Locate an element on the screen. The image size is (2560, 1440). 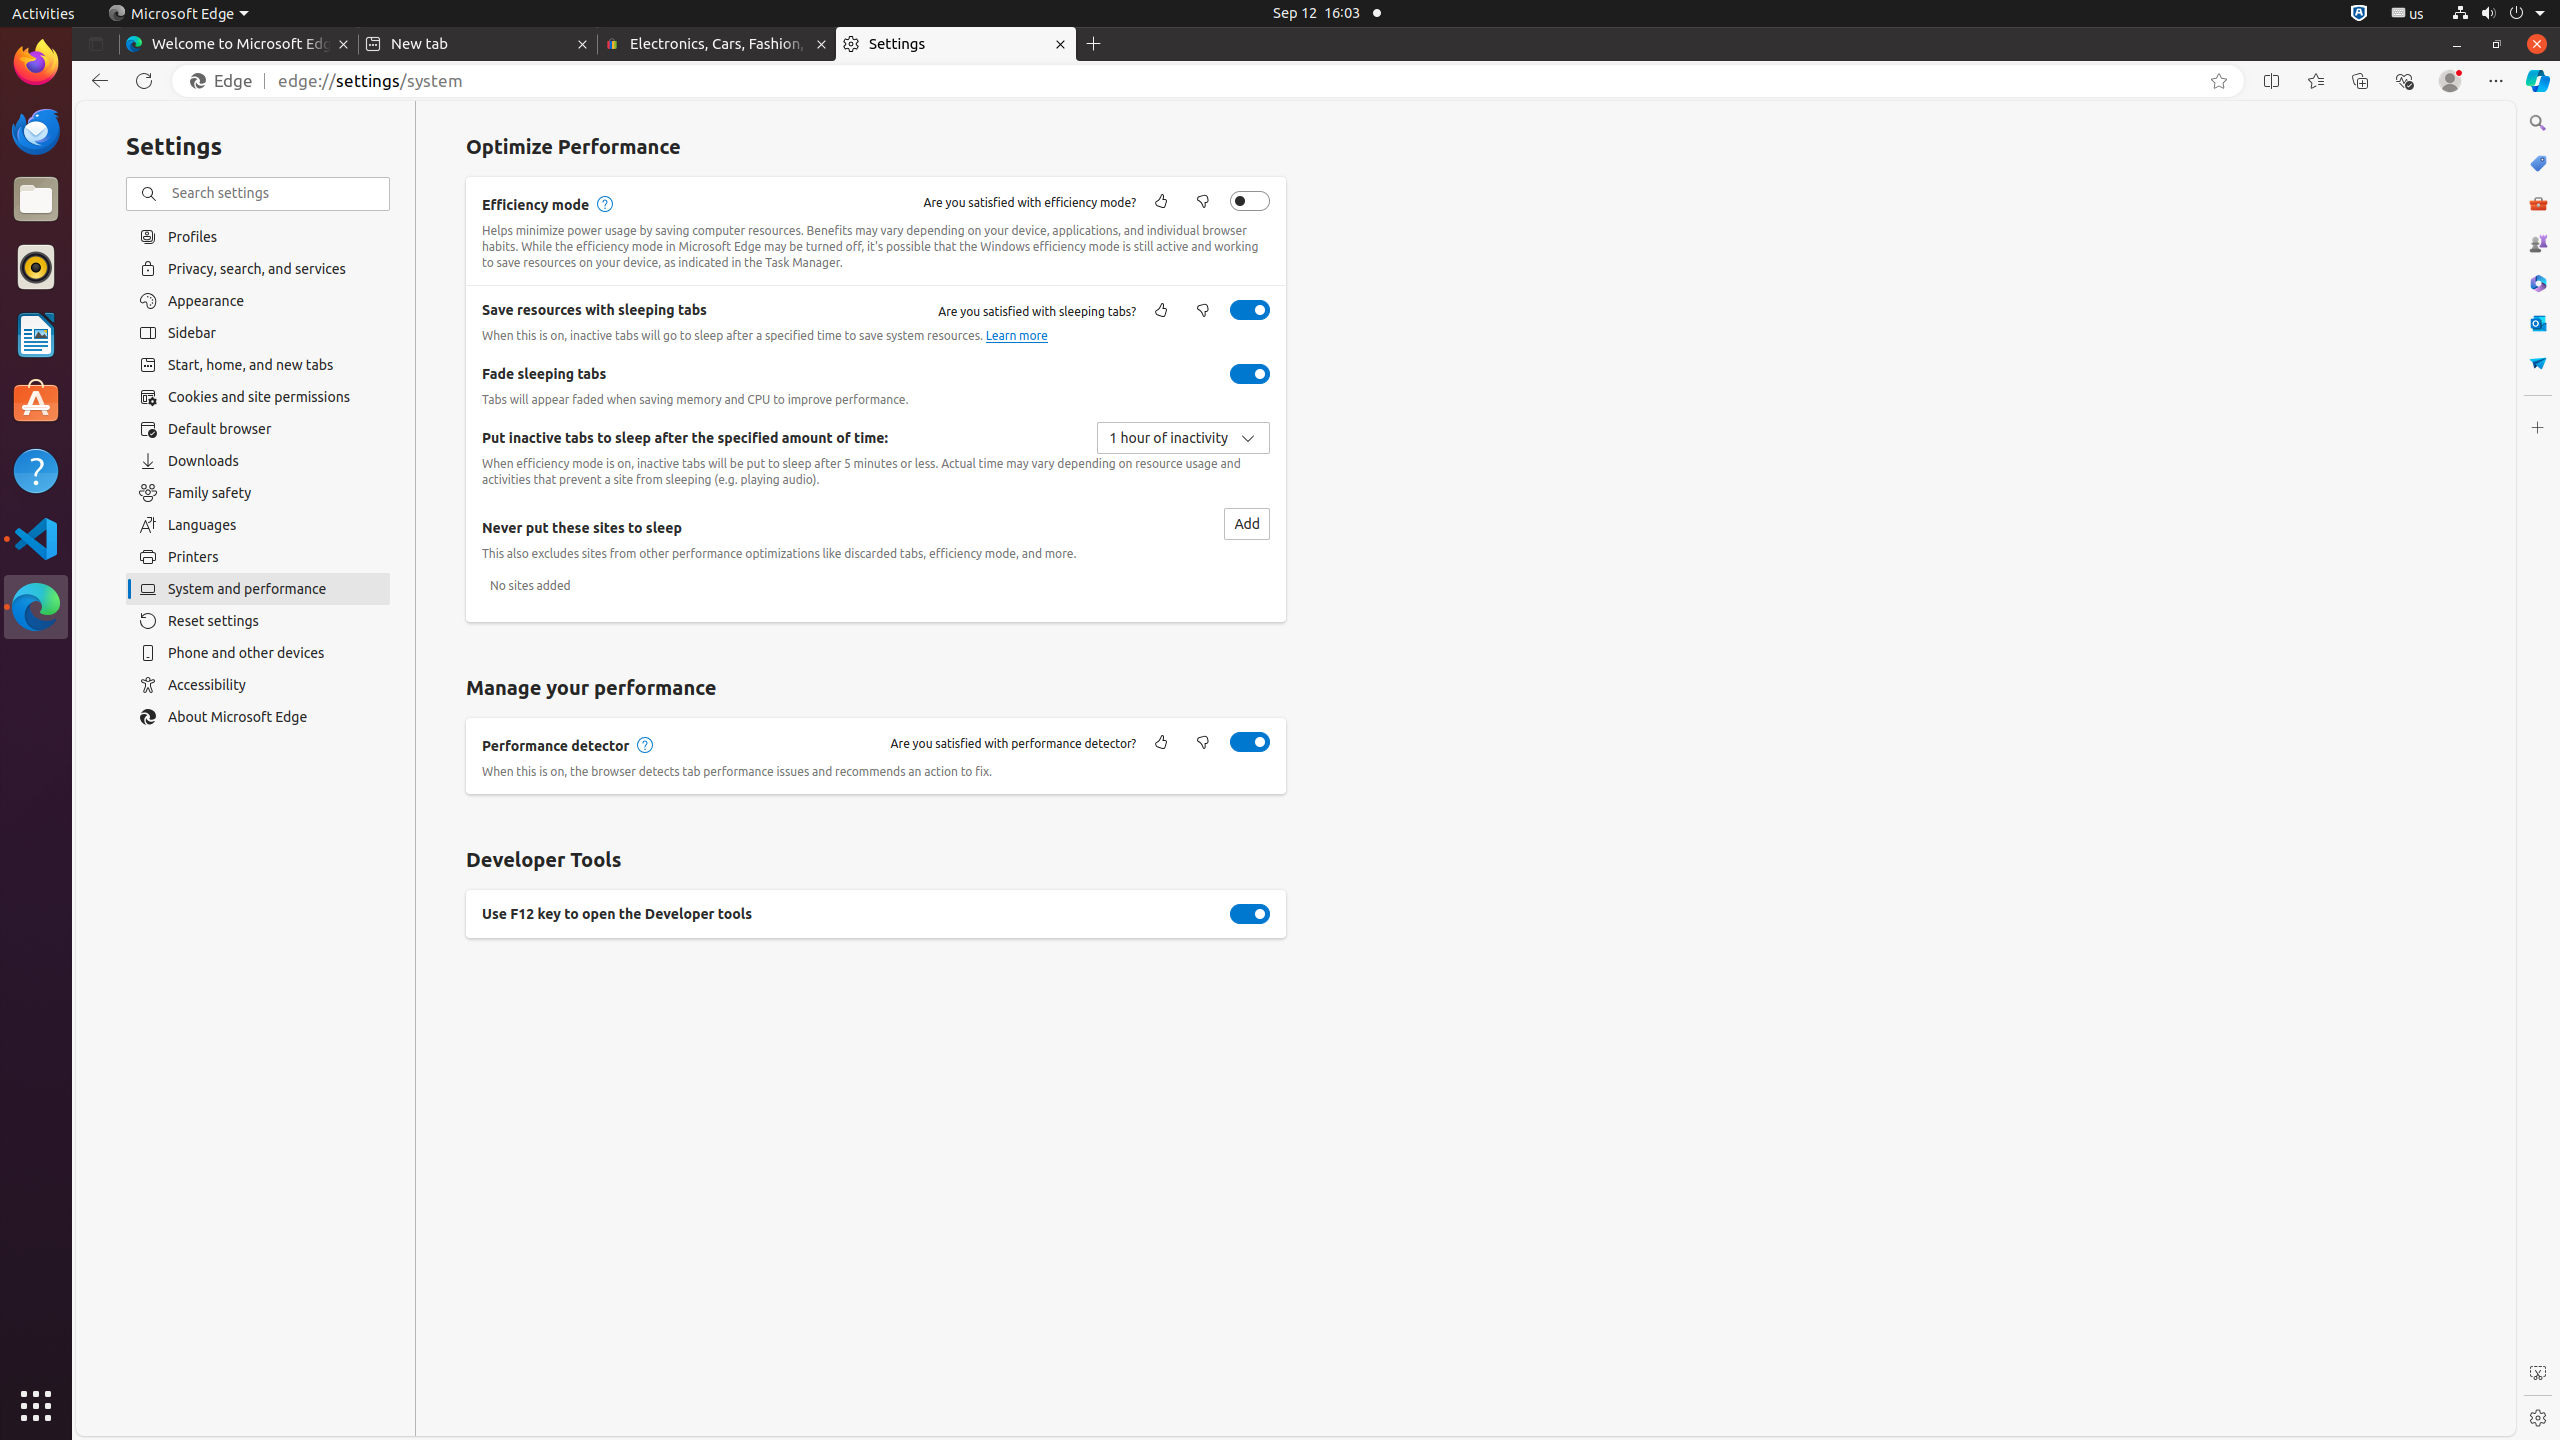
Customize is located at coordinates (2538, 428).